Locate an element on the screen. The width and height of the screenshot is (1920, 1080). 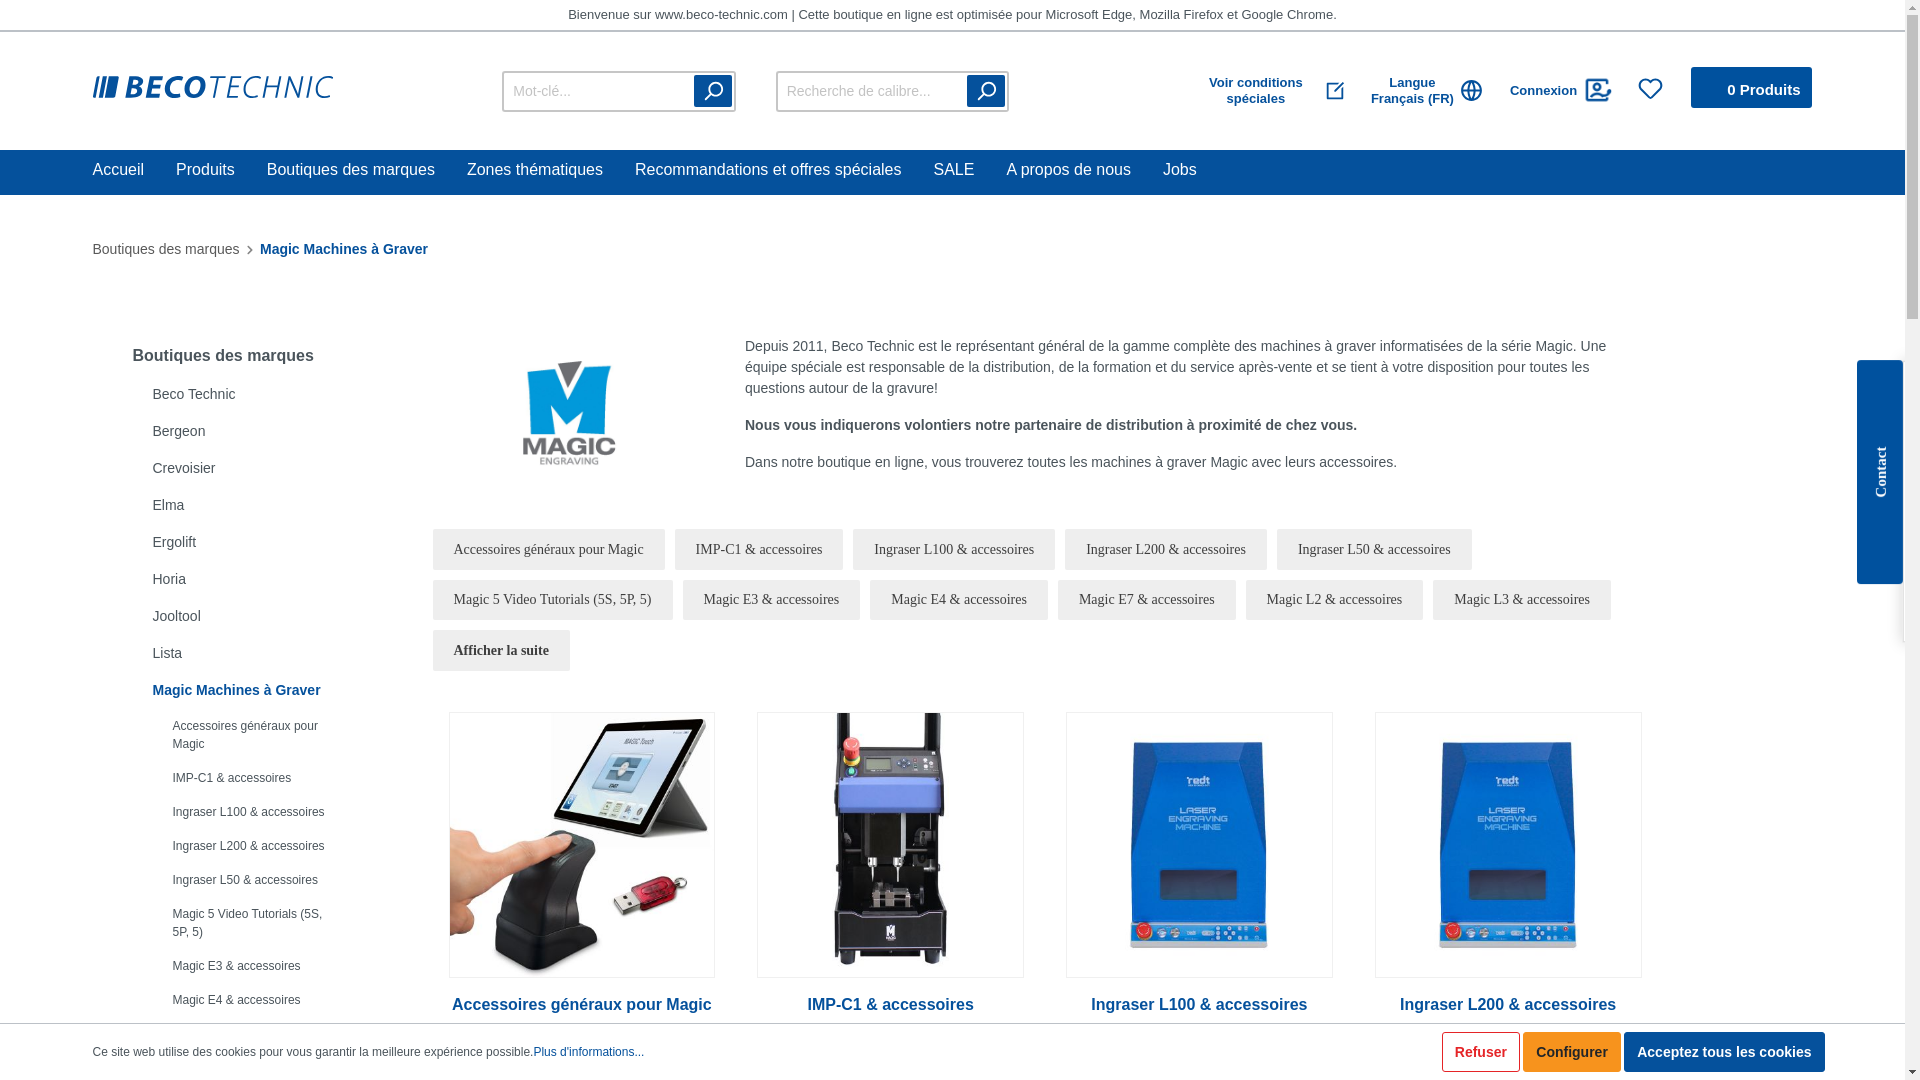
Crevoisier is located at coordinates (252, 468).